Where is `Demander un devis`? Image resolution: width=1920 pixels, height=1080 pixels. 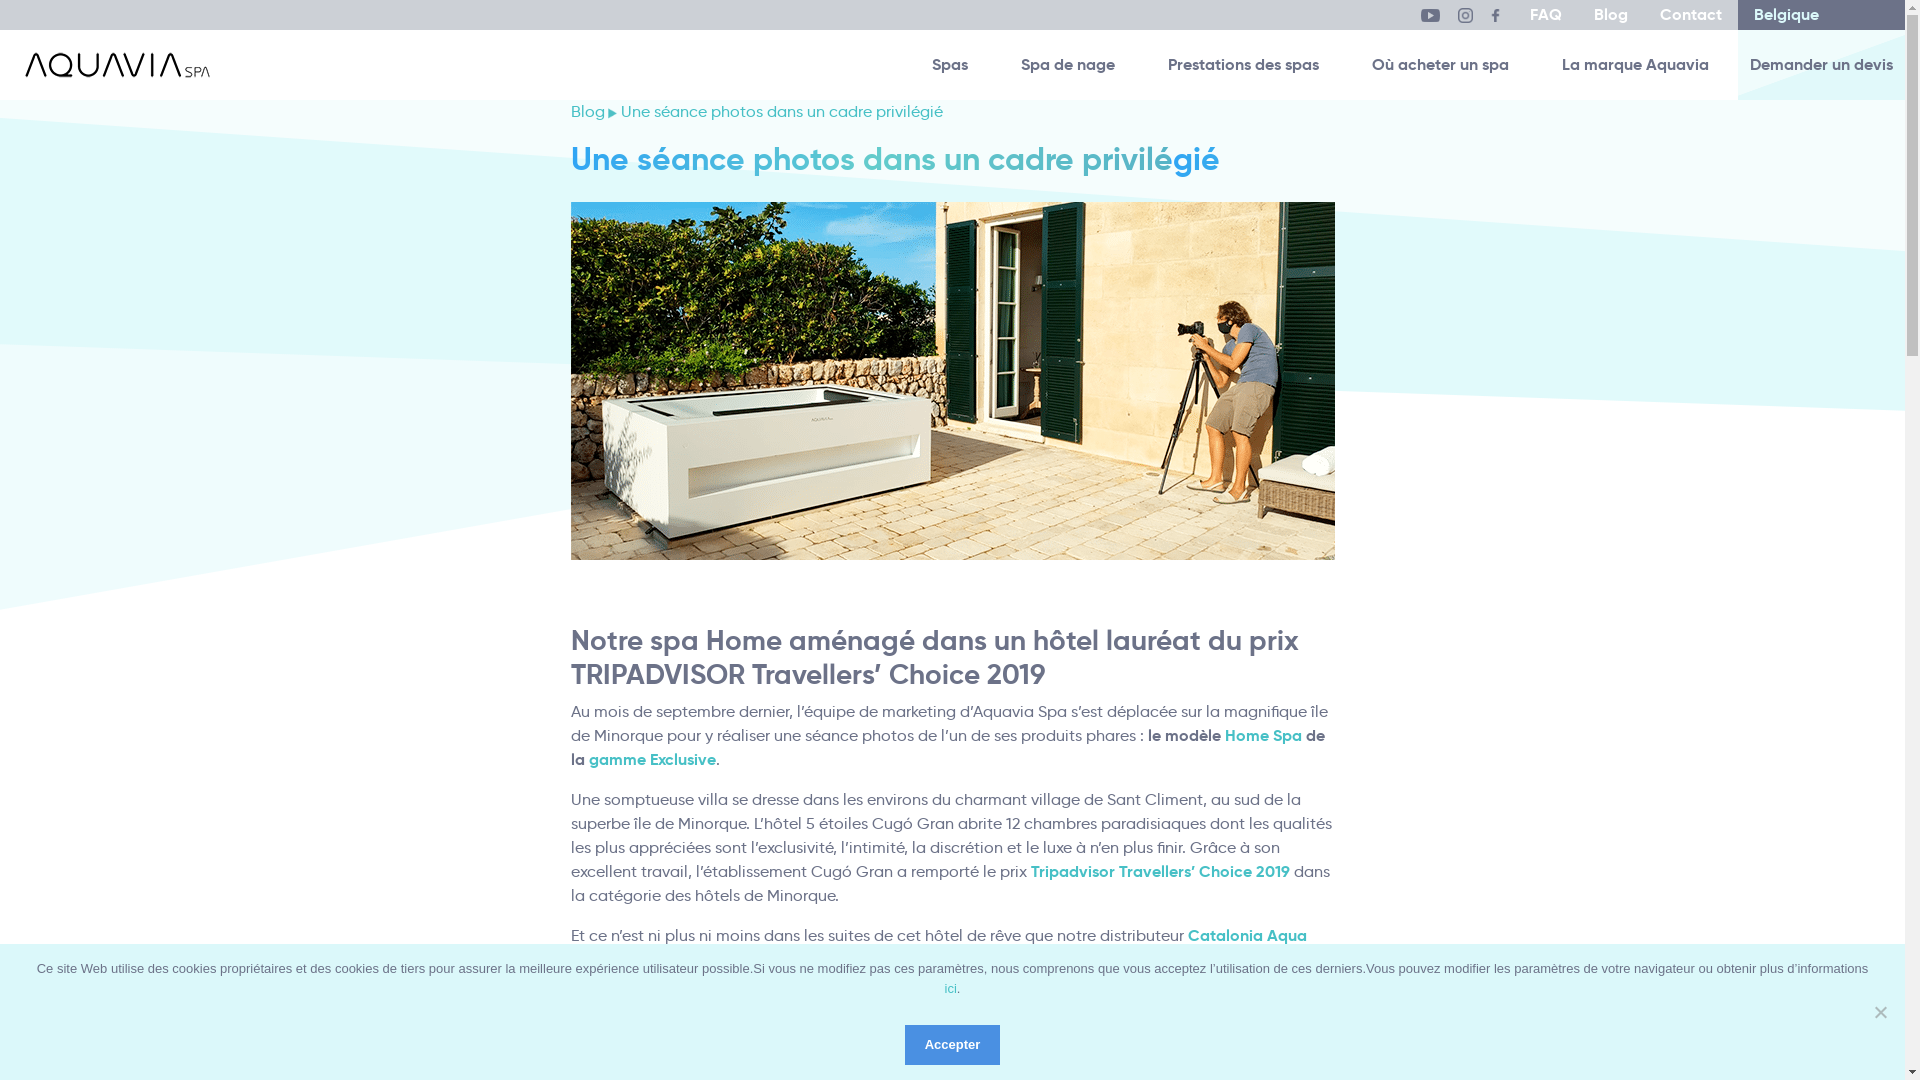
Demander un devis is located at coordinates (1822, 65).